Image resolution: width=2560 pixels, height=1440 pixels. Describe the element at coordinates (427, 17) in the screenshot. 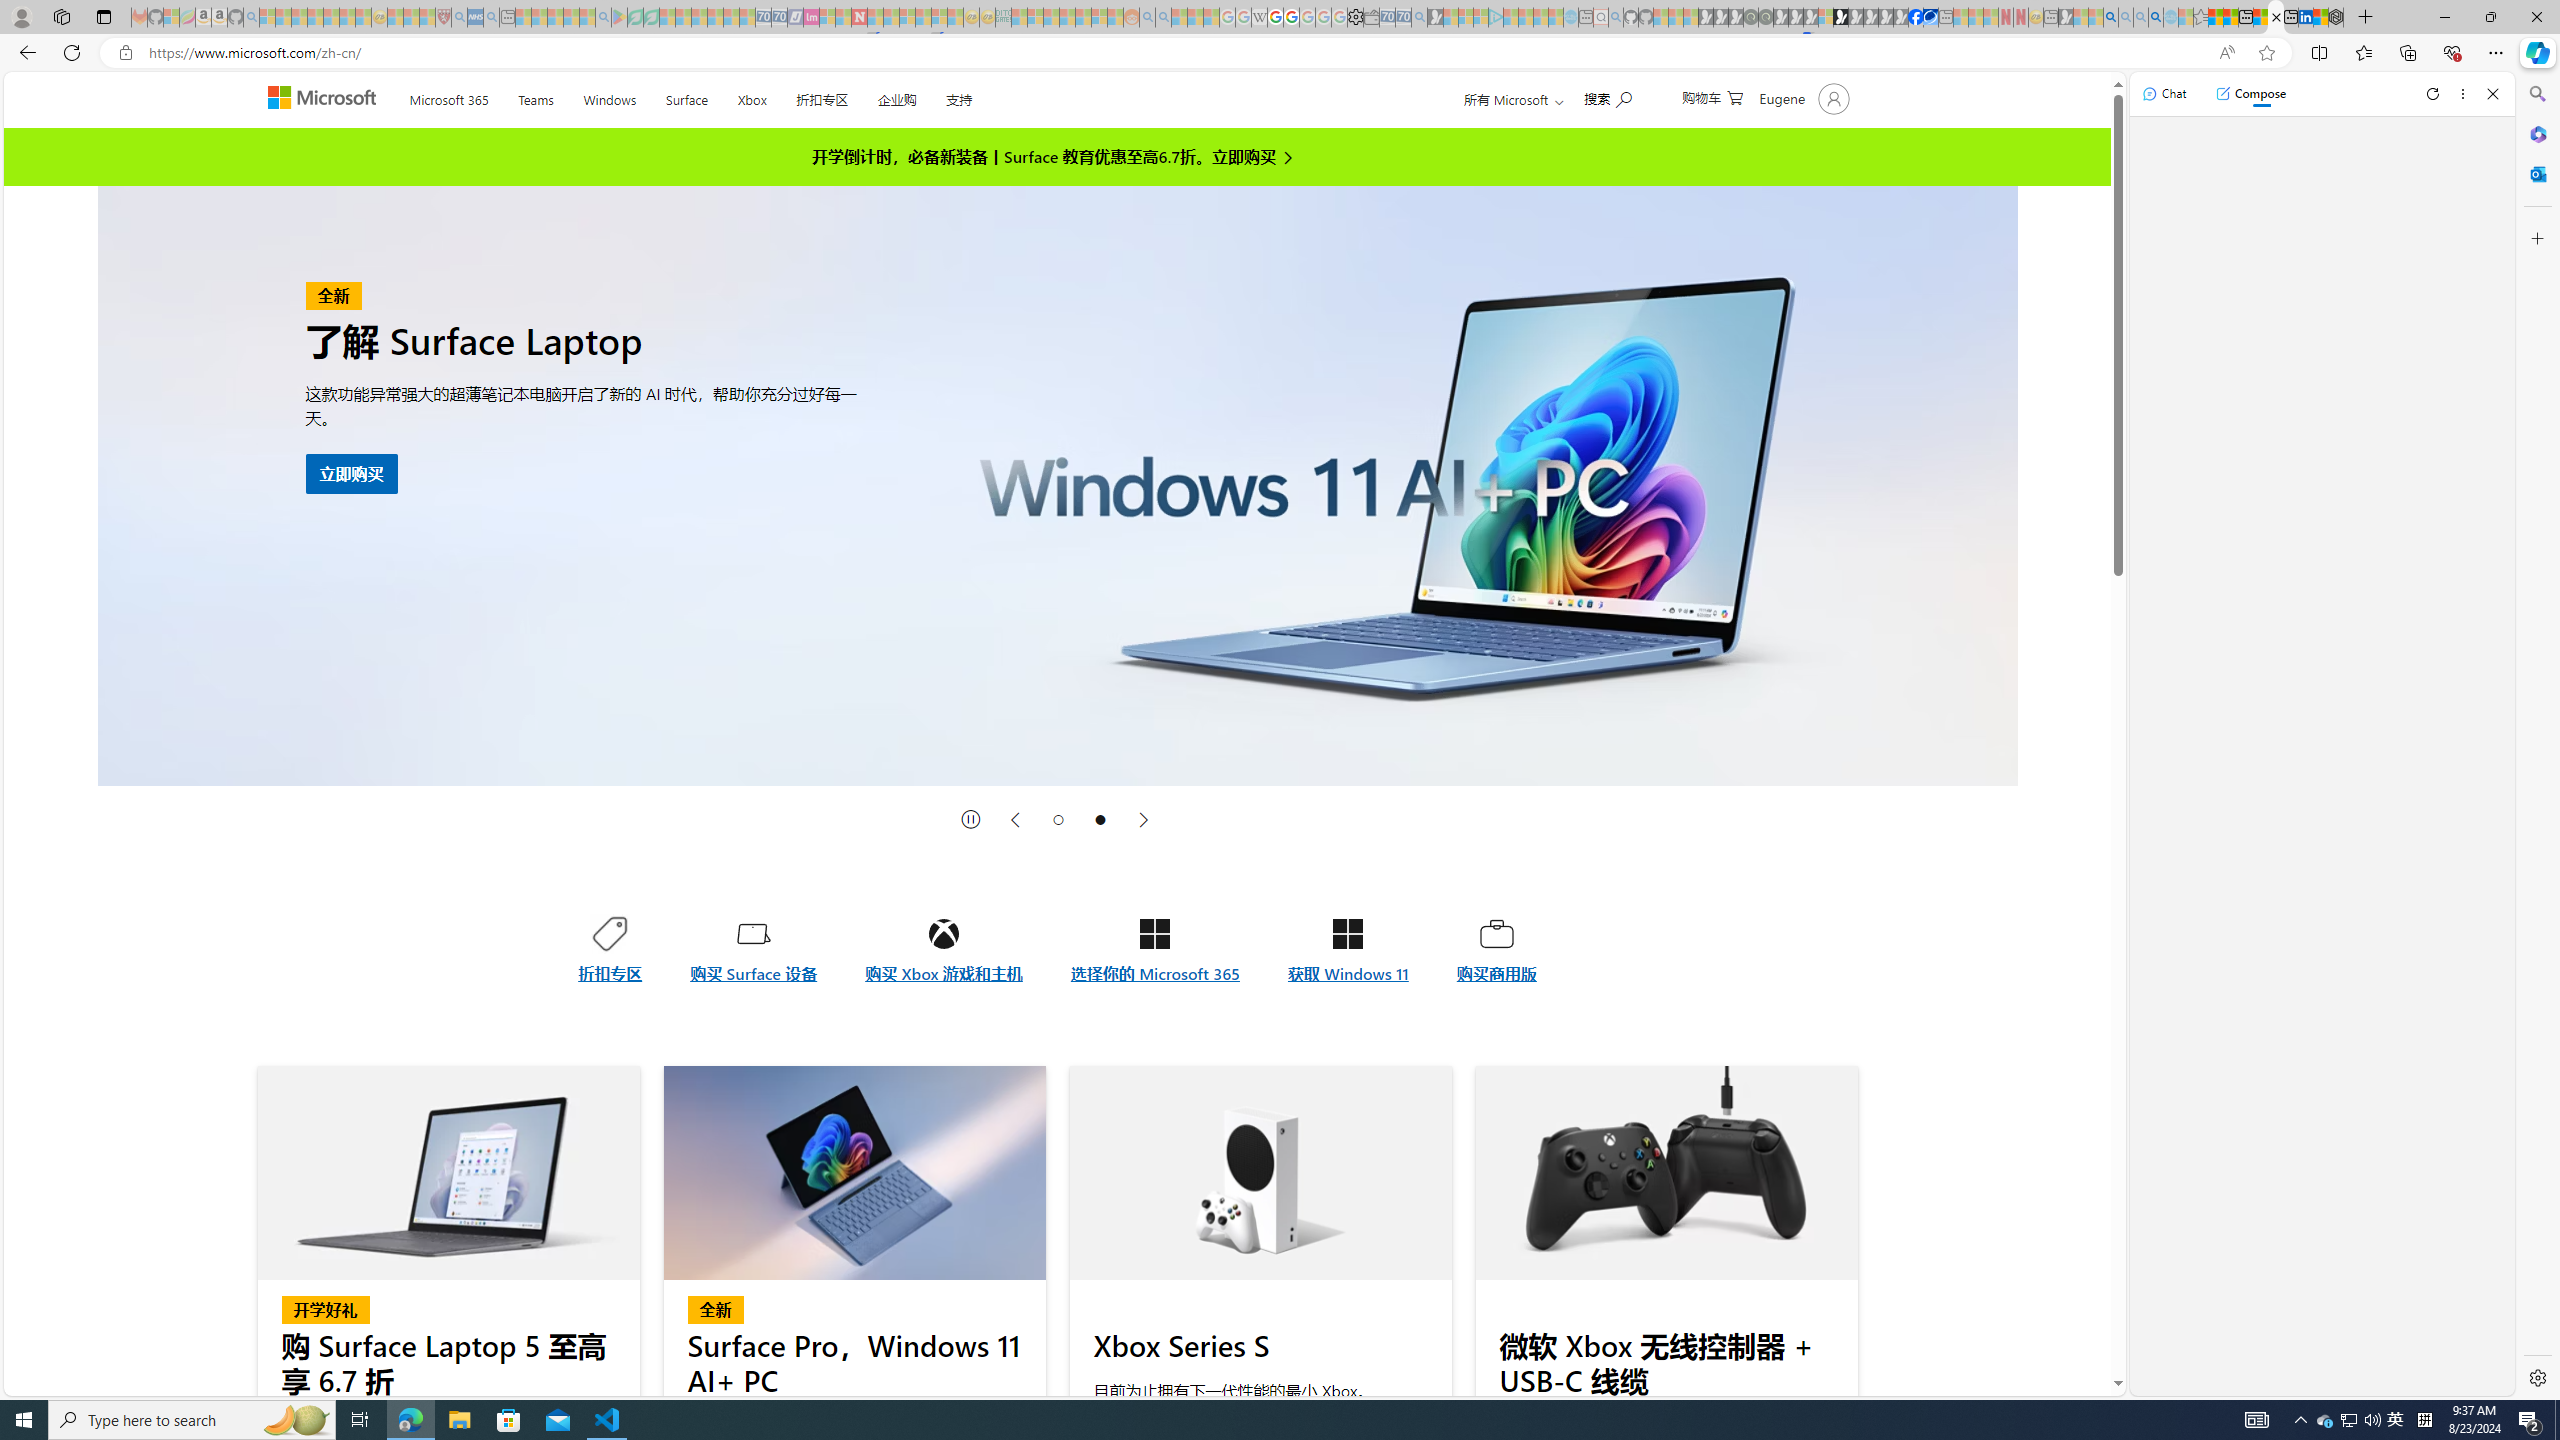

I see `Local - MSN - Sleeping` at that location.